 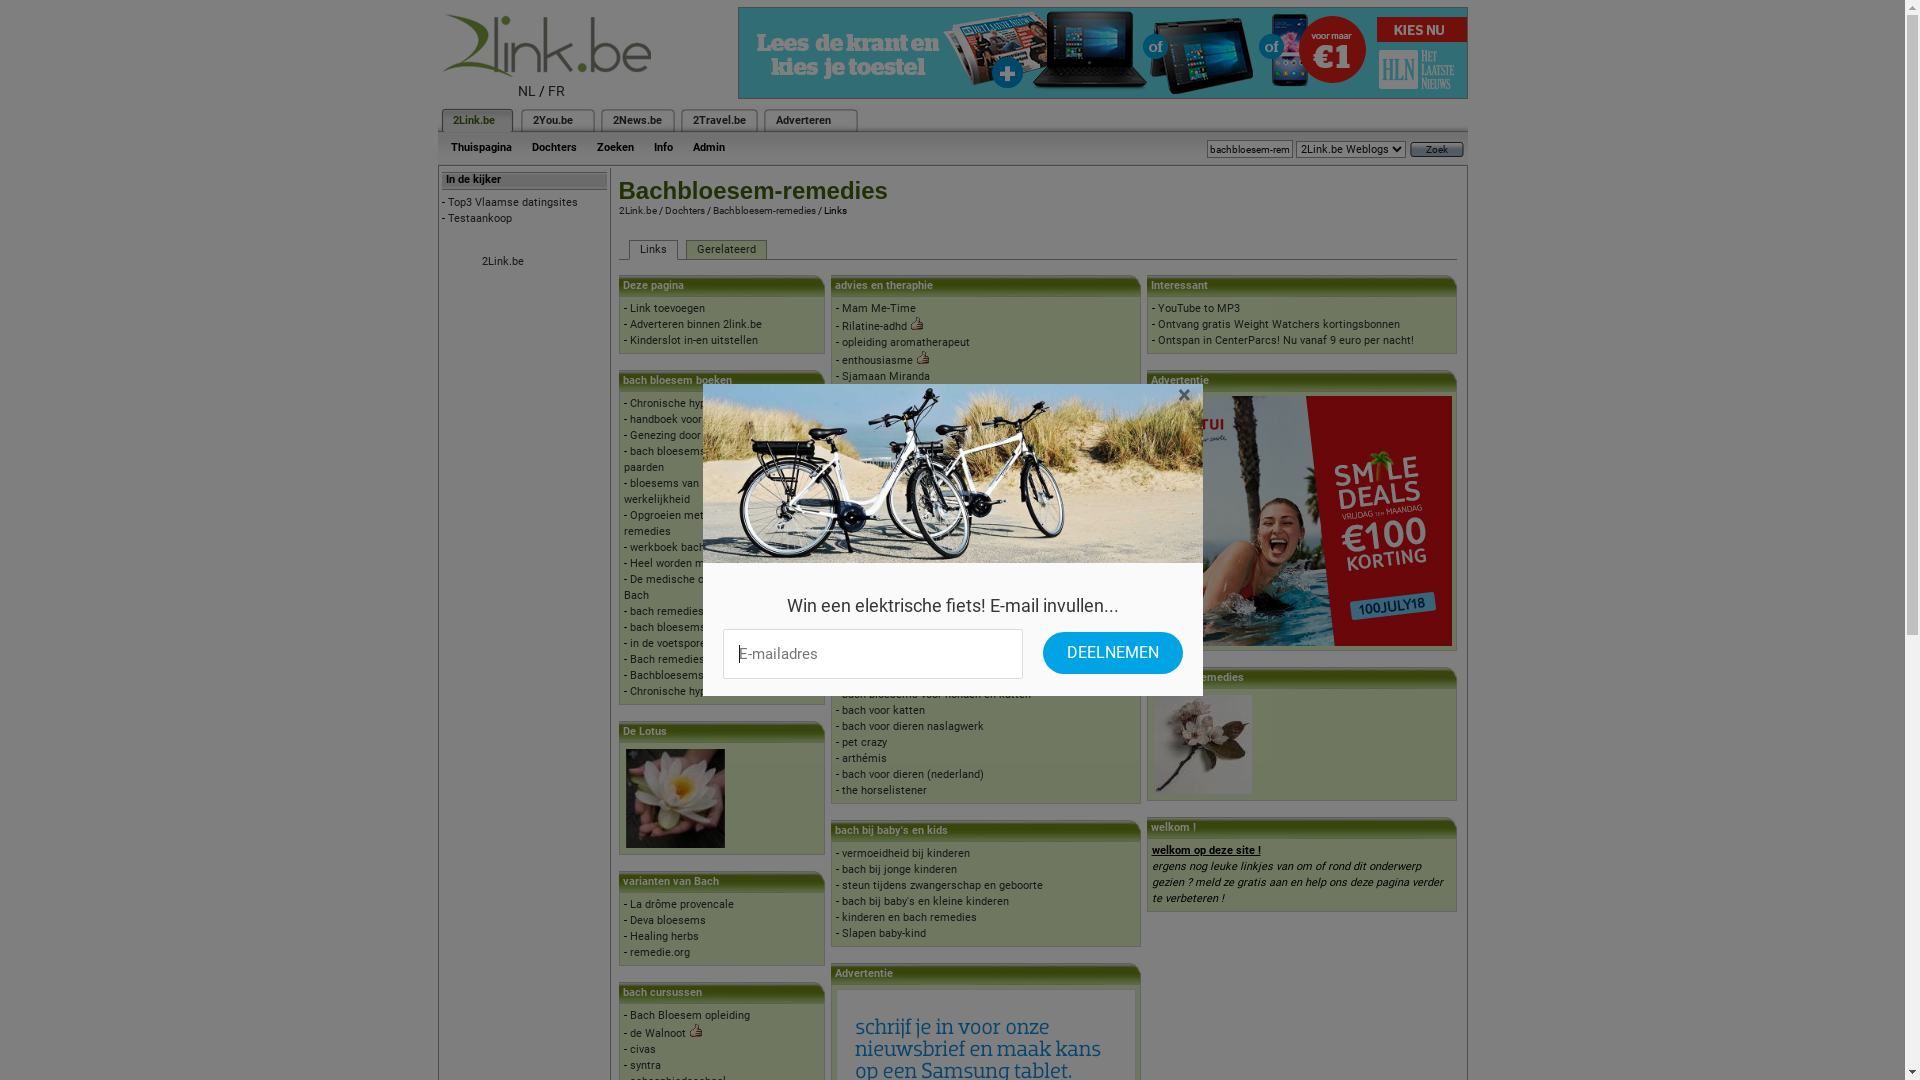 I want to click on 2You.be, so click(x=552, y=120).